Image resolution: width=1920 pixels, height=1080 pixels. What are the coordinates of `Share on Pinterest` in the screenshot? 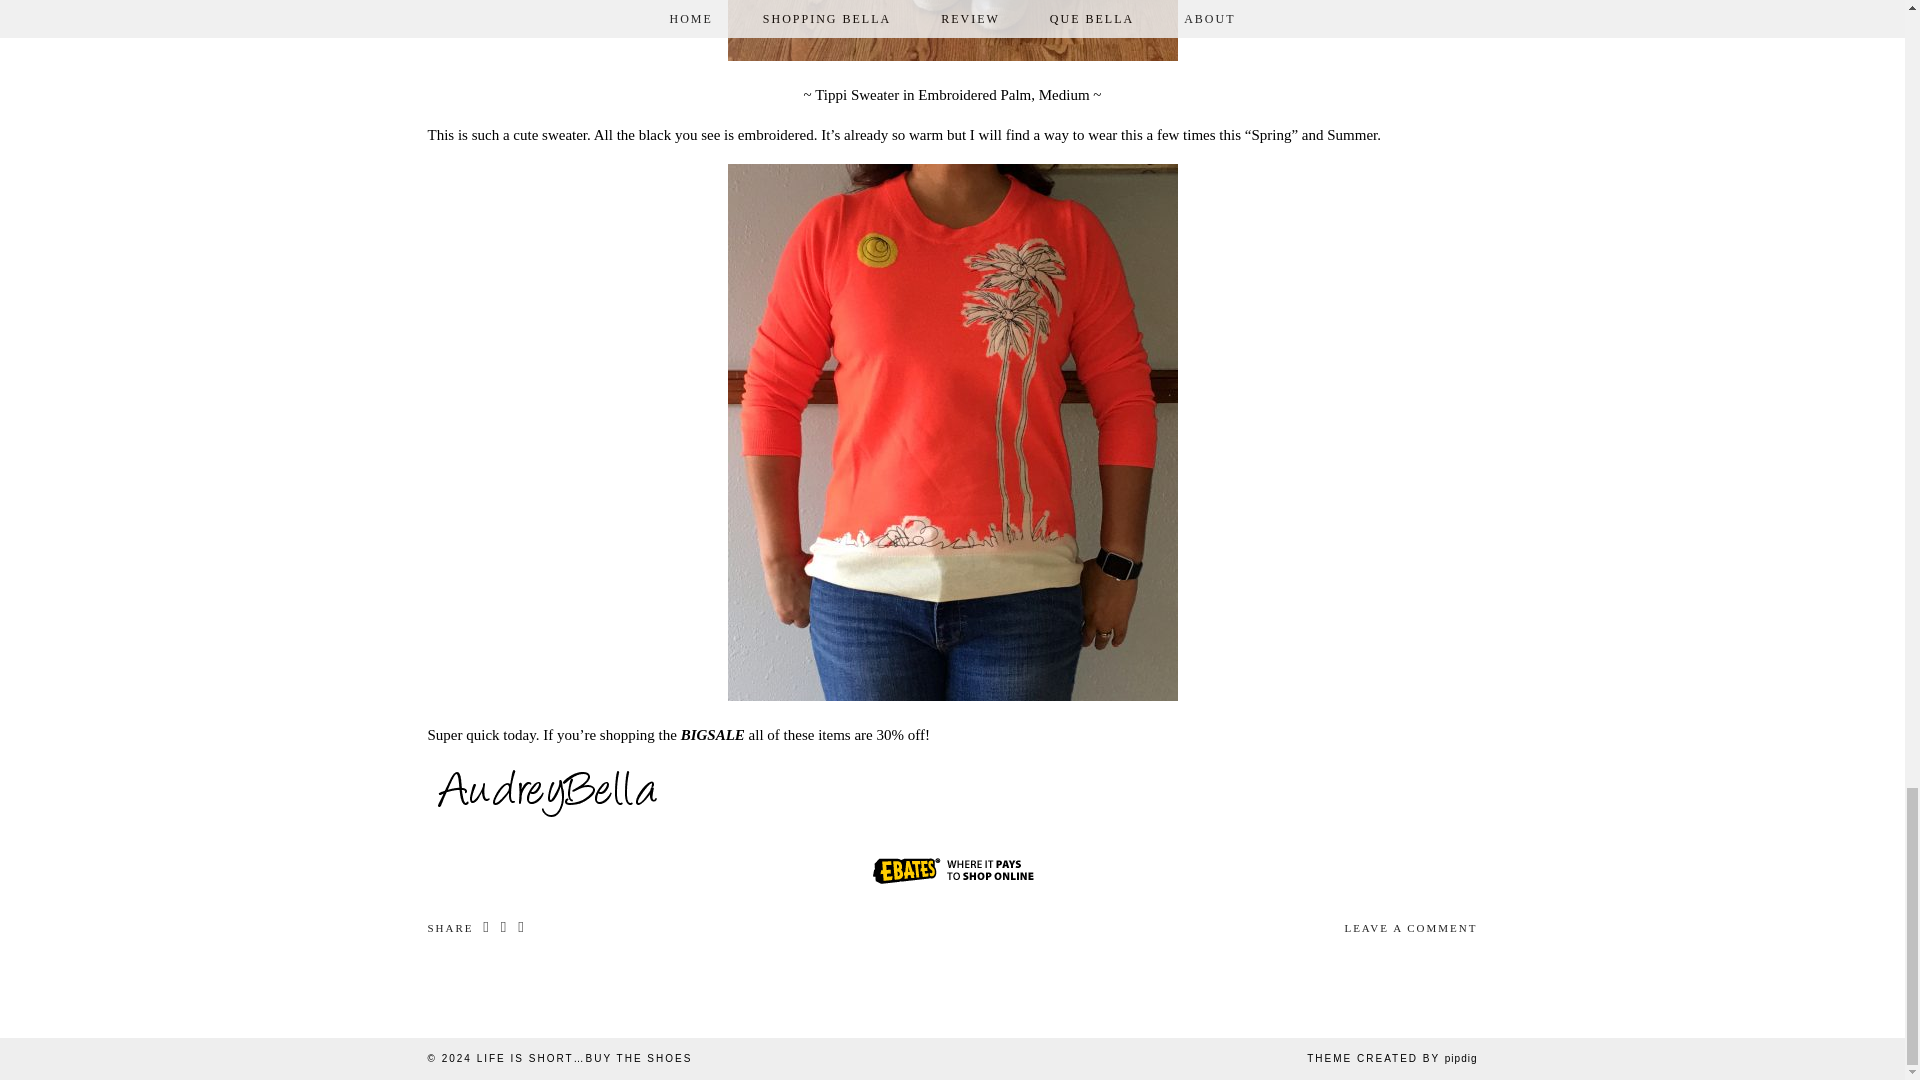 It's located at (504, 928).